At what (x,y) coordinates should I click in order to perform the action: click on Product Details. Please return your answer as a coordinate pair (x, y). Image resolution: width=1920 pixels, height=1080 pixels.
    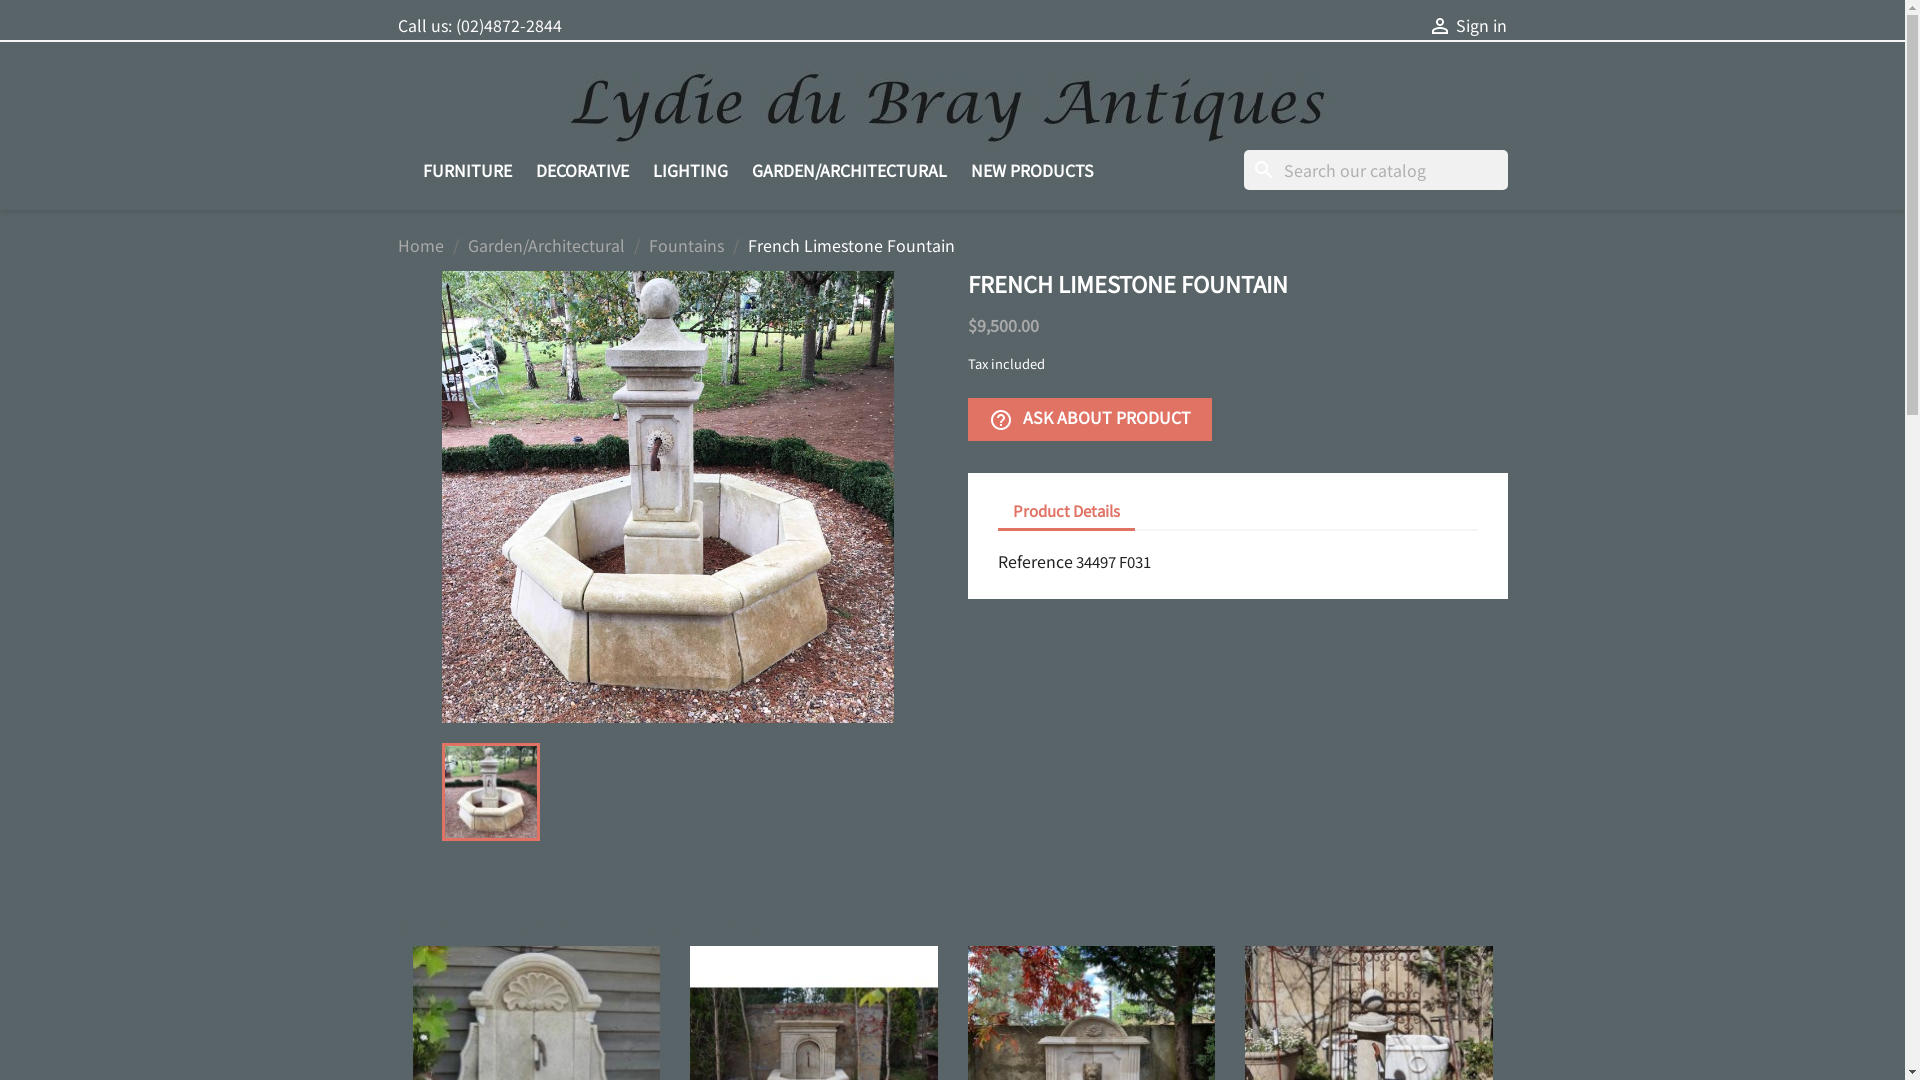
    Looking at the image, I should click on (1066, 512).